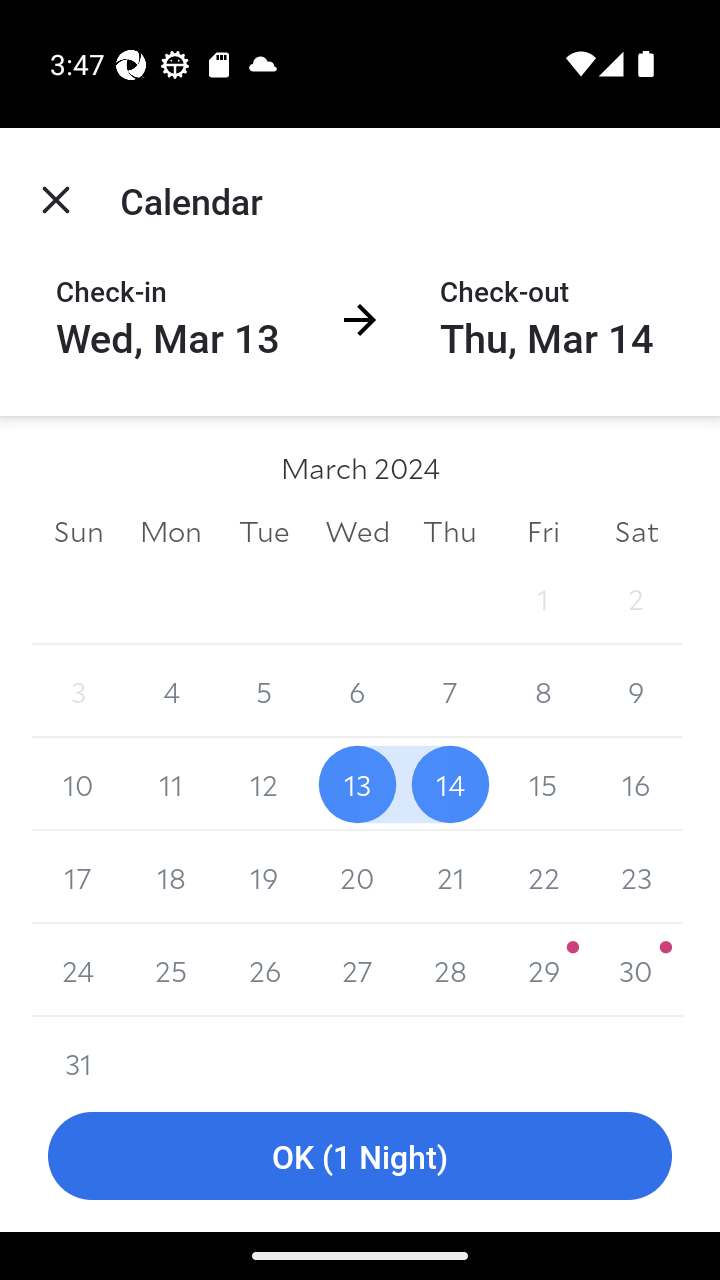 The width and height of the screenshot is (720, 1280). I want to click on 27 27 March 2024, so click(357, 970).